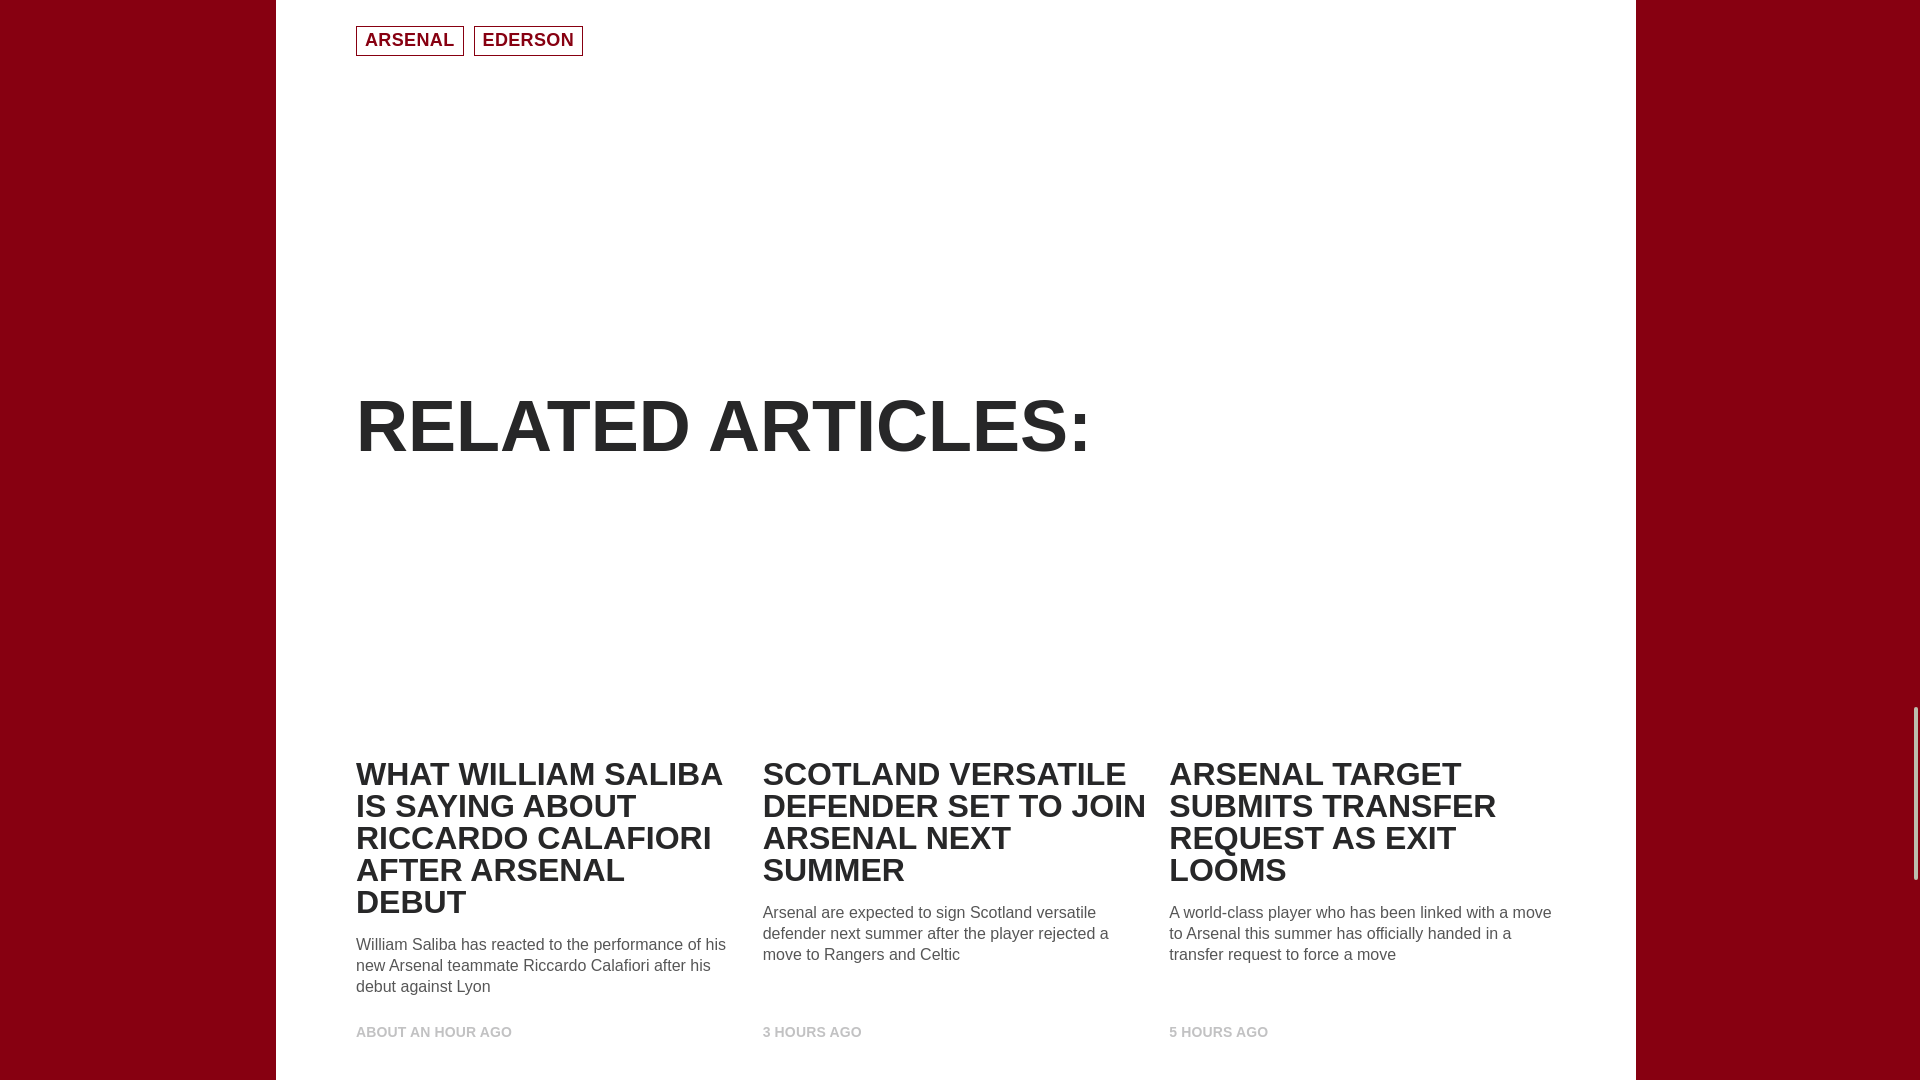 Image resolution: width=1920 pixels, height=1080 pixels. What do you see at coordinates (410, 40) in the screenshot?
I see `ARSENAL` at bounding box center [410, 40].